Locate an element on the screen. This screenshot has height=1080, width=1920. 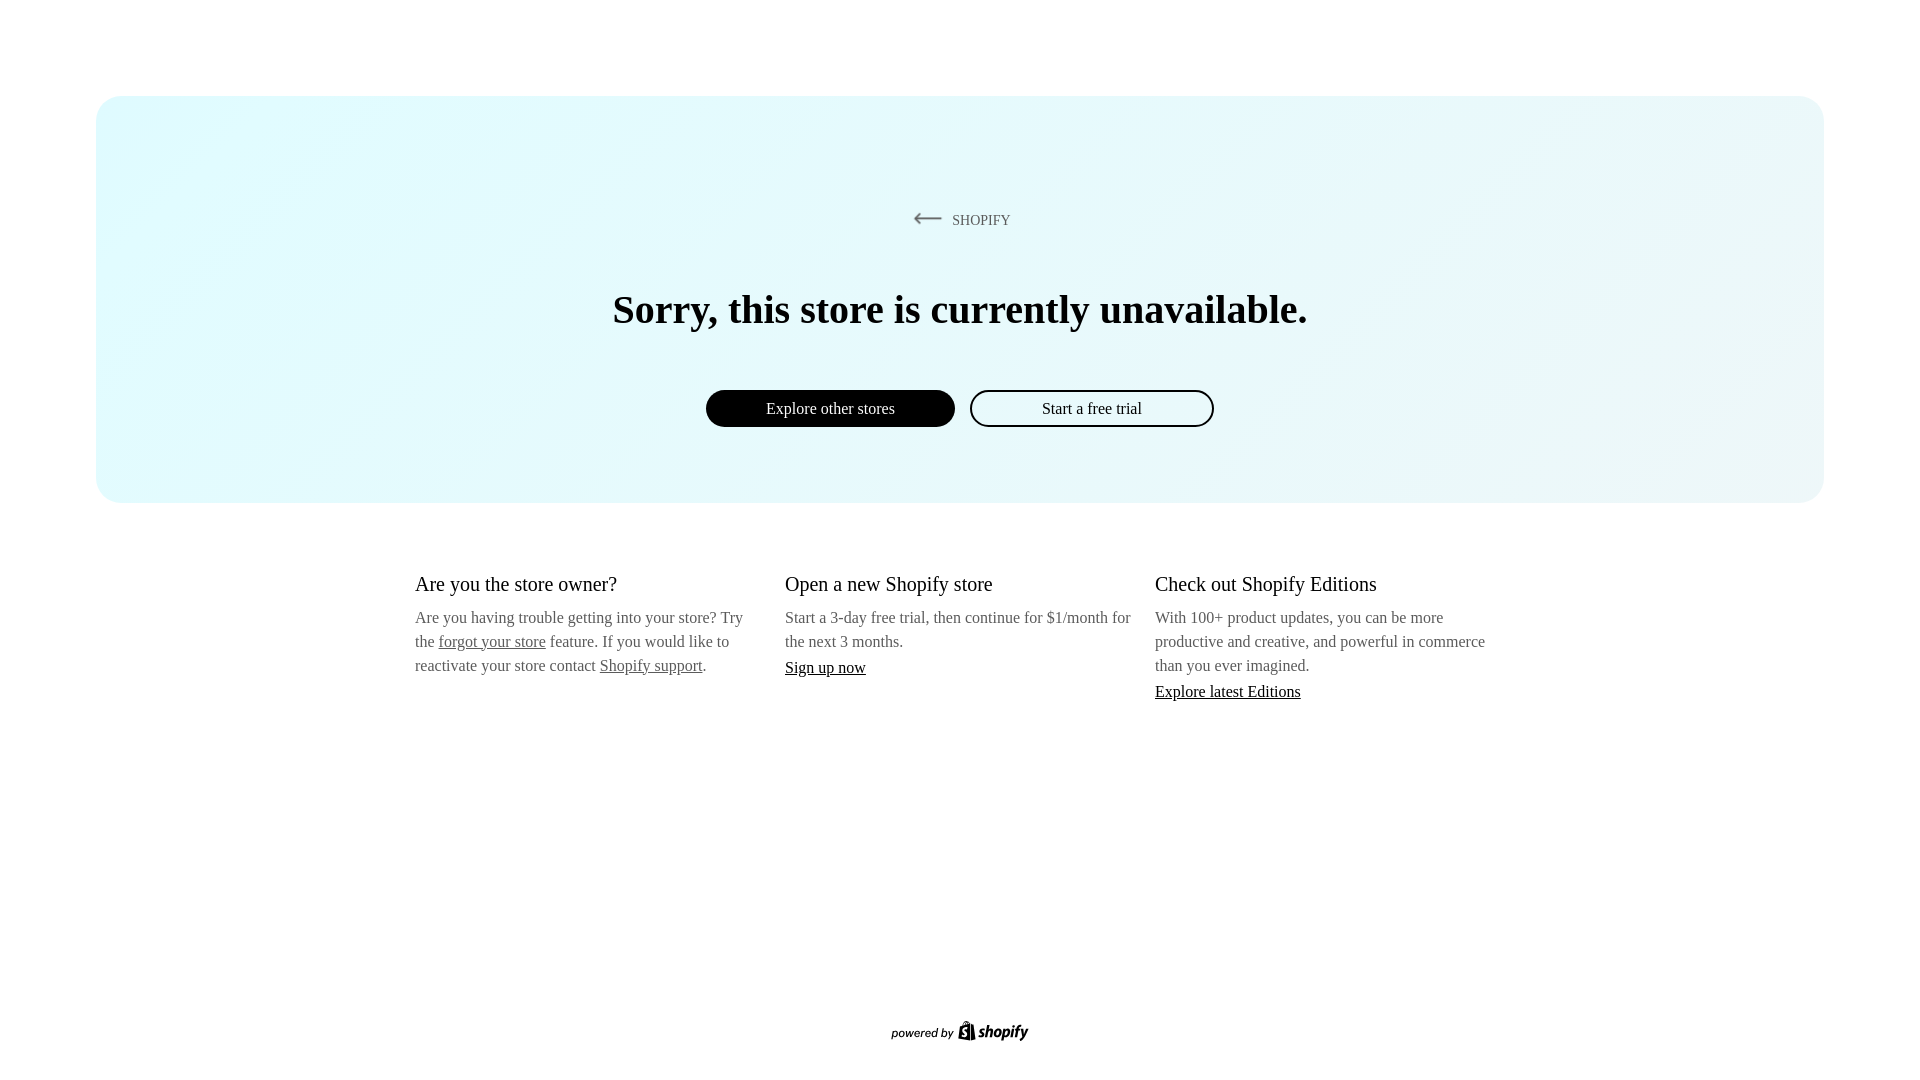
SHOPIFY is located at coordinates (958, 219).